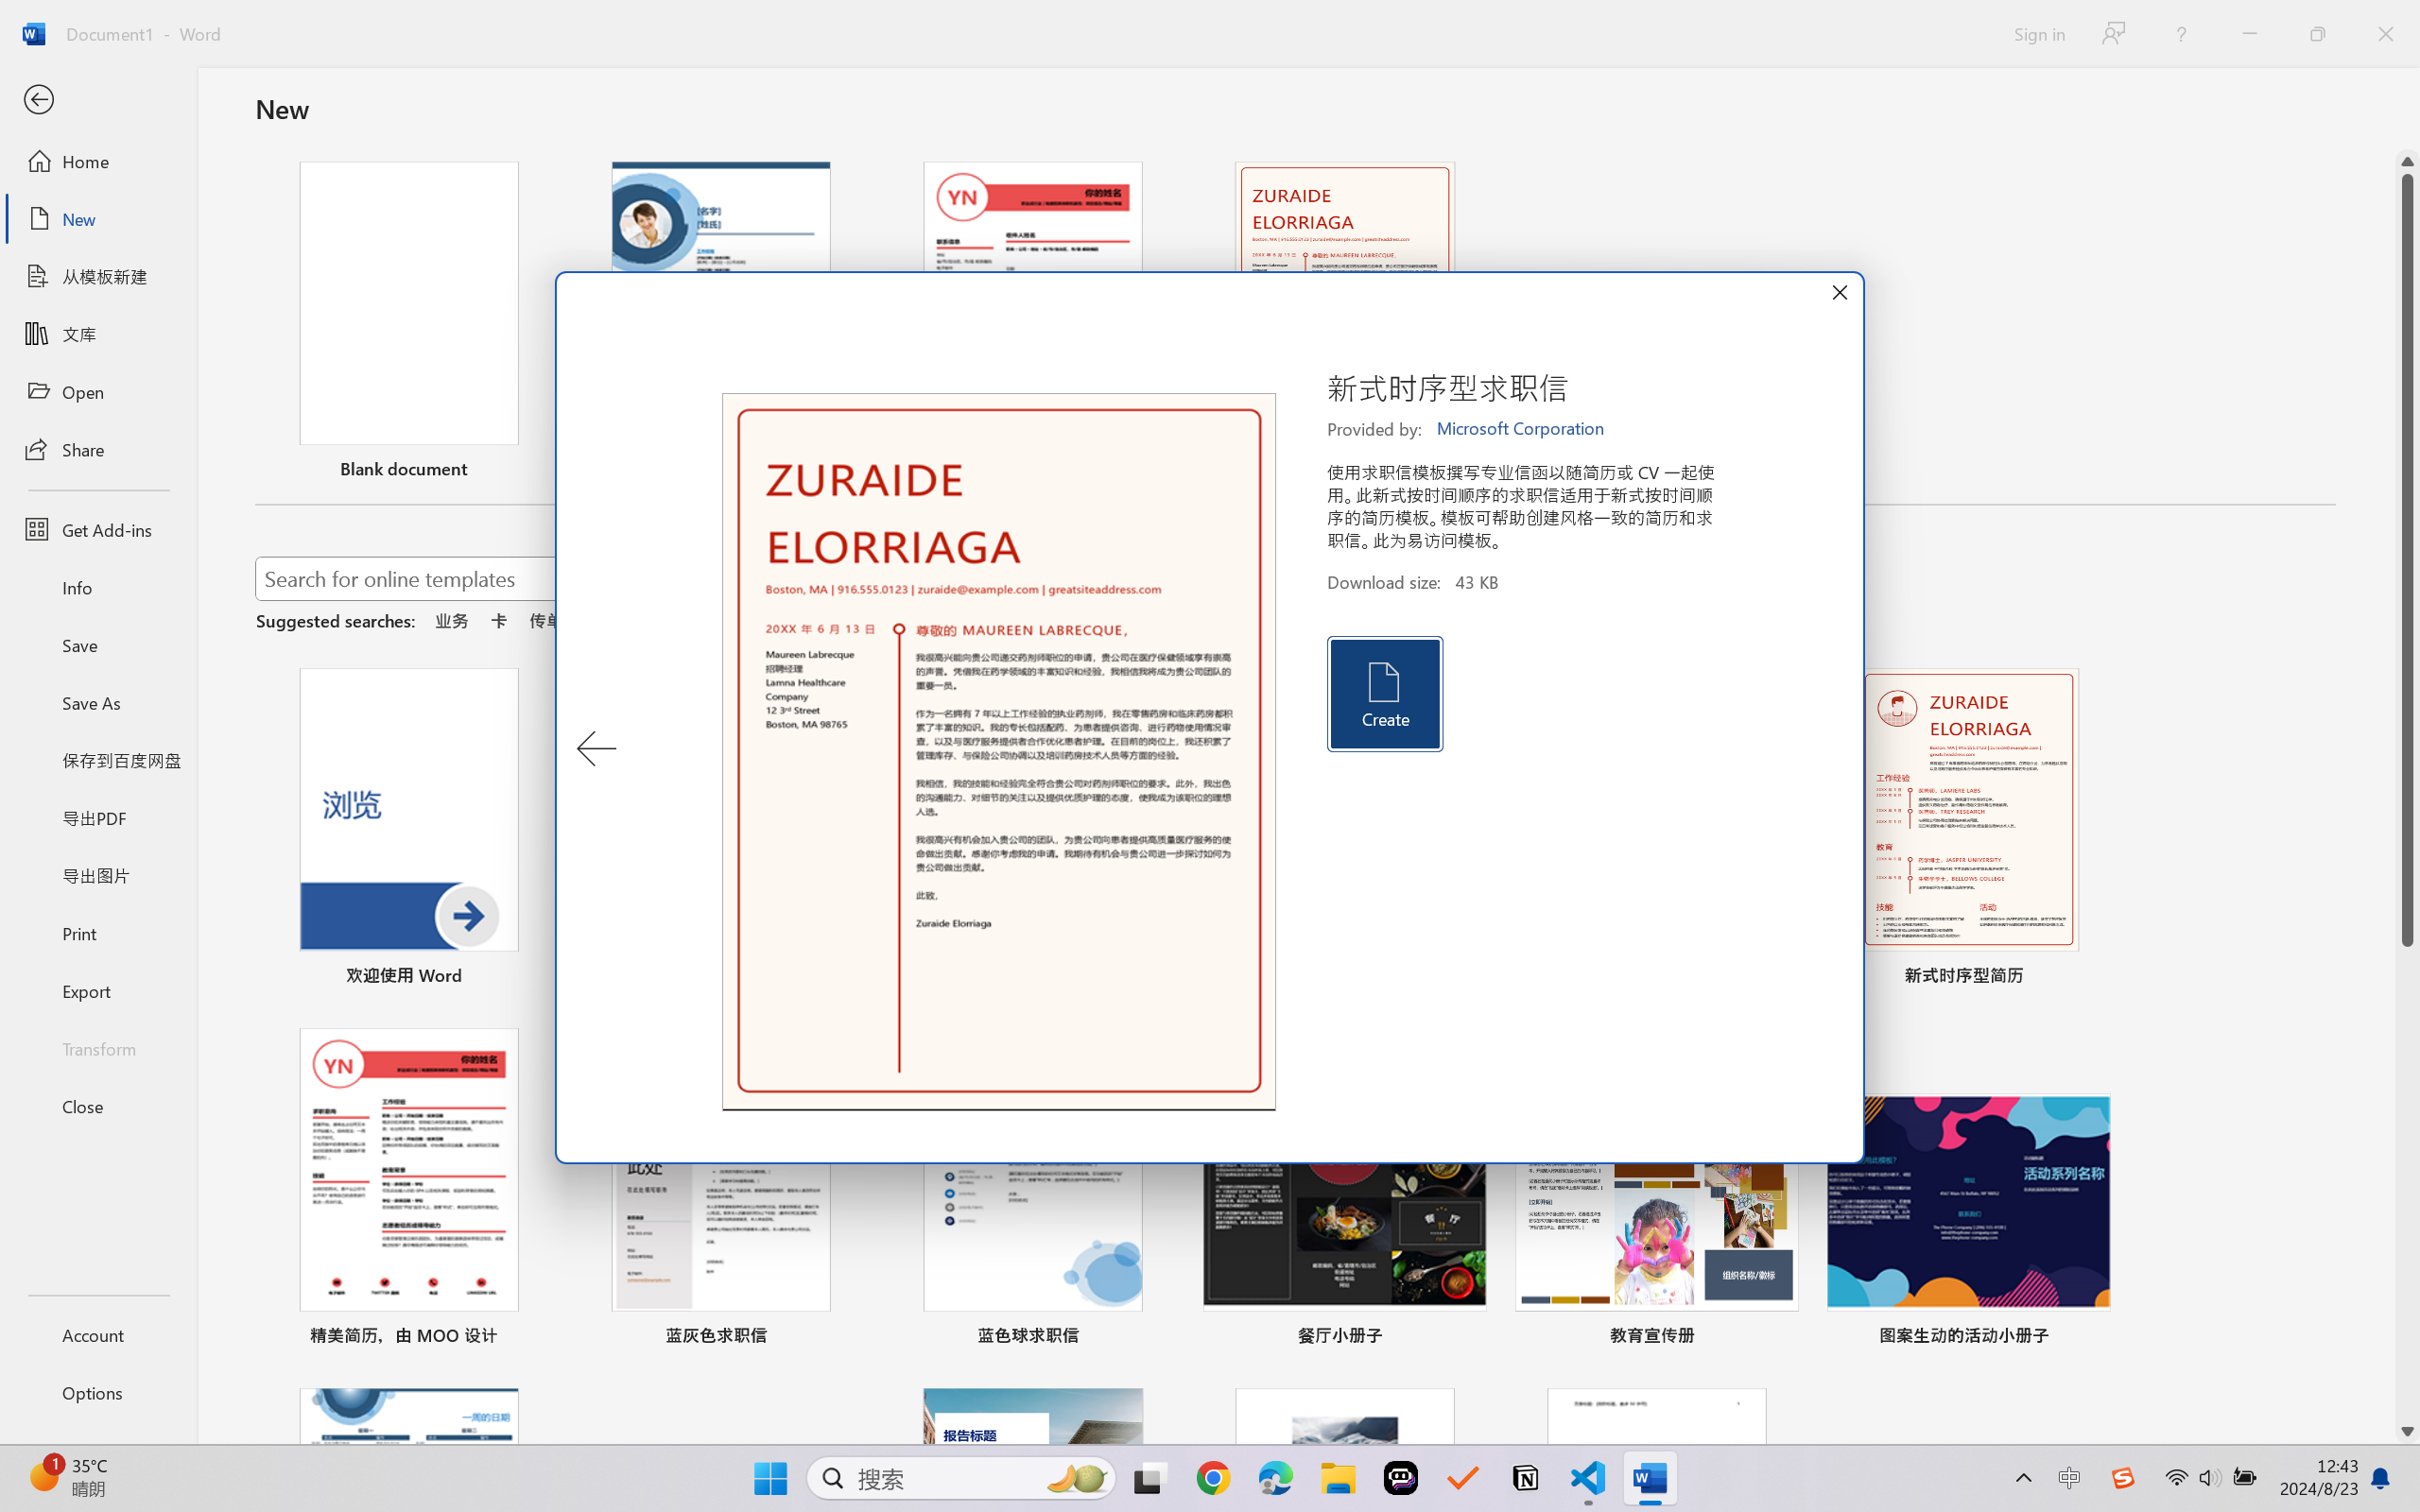  I want to click on Microsoft Corporation, so click(1522, 429).